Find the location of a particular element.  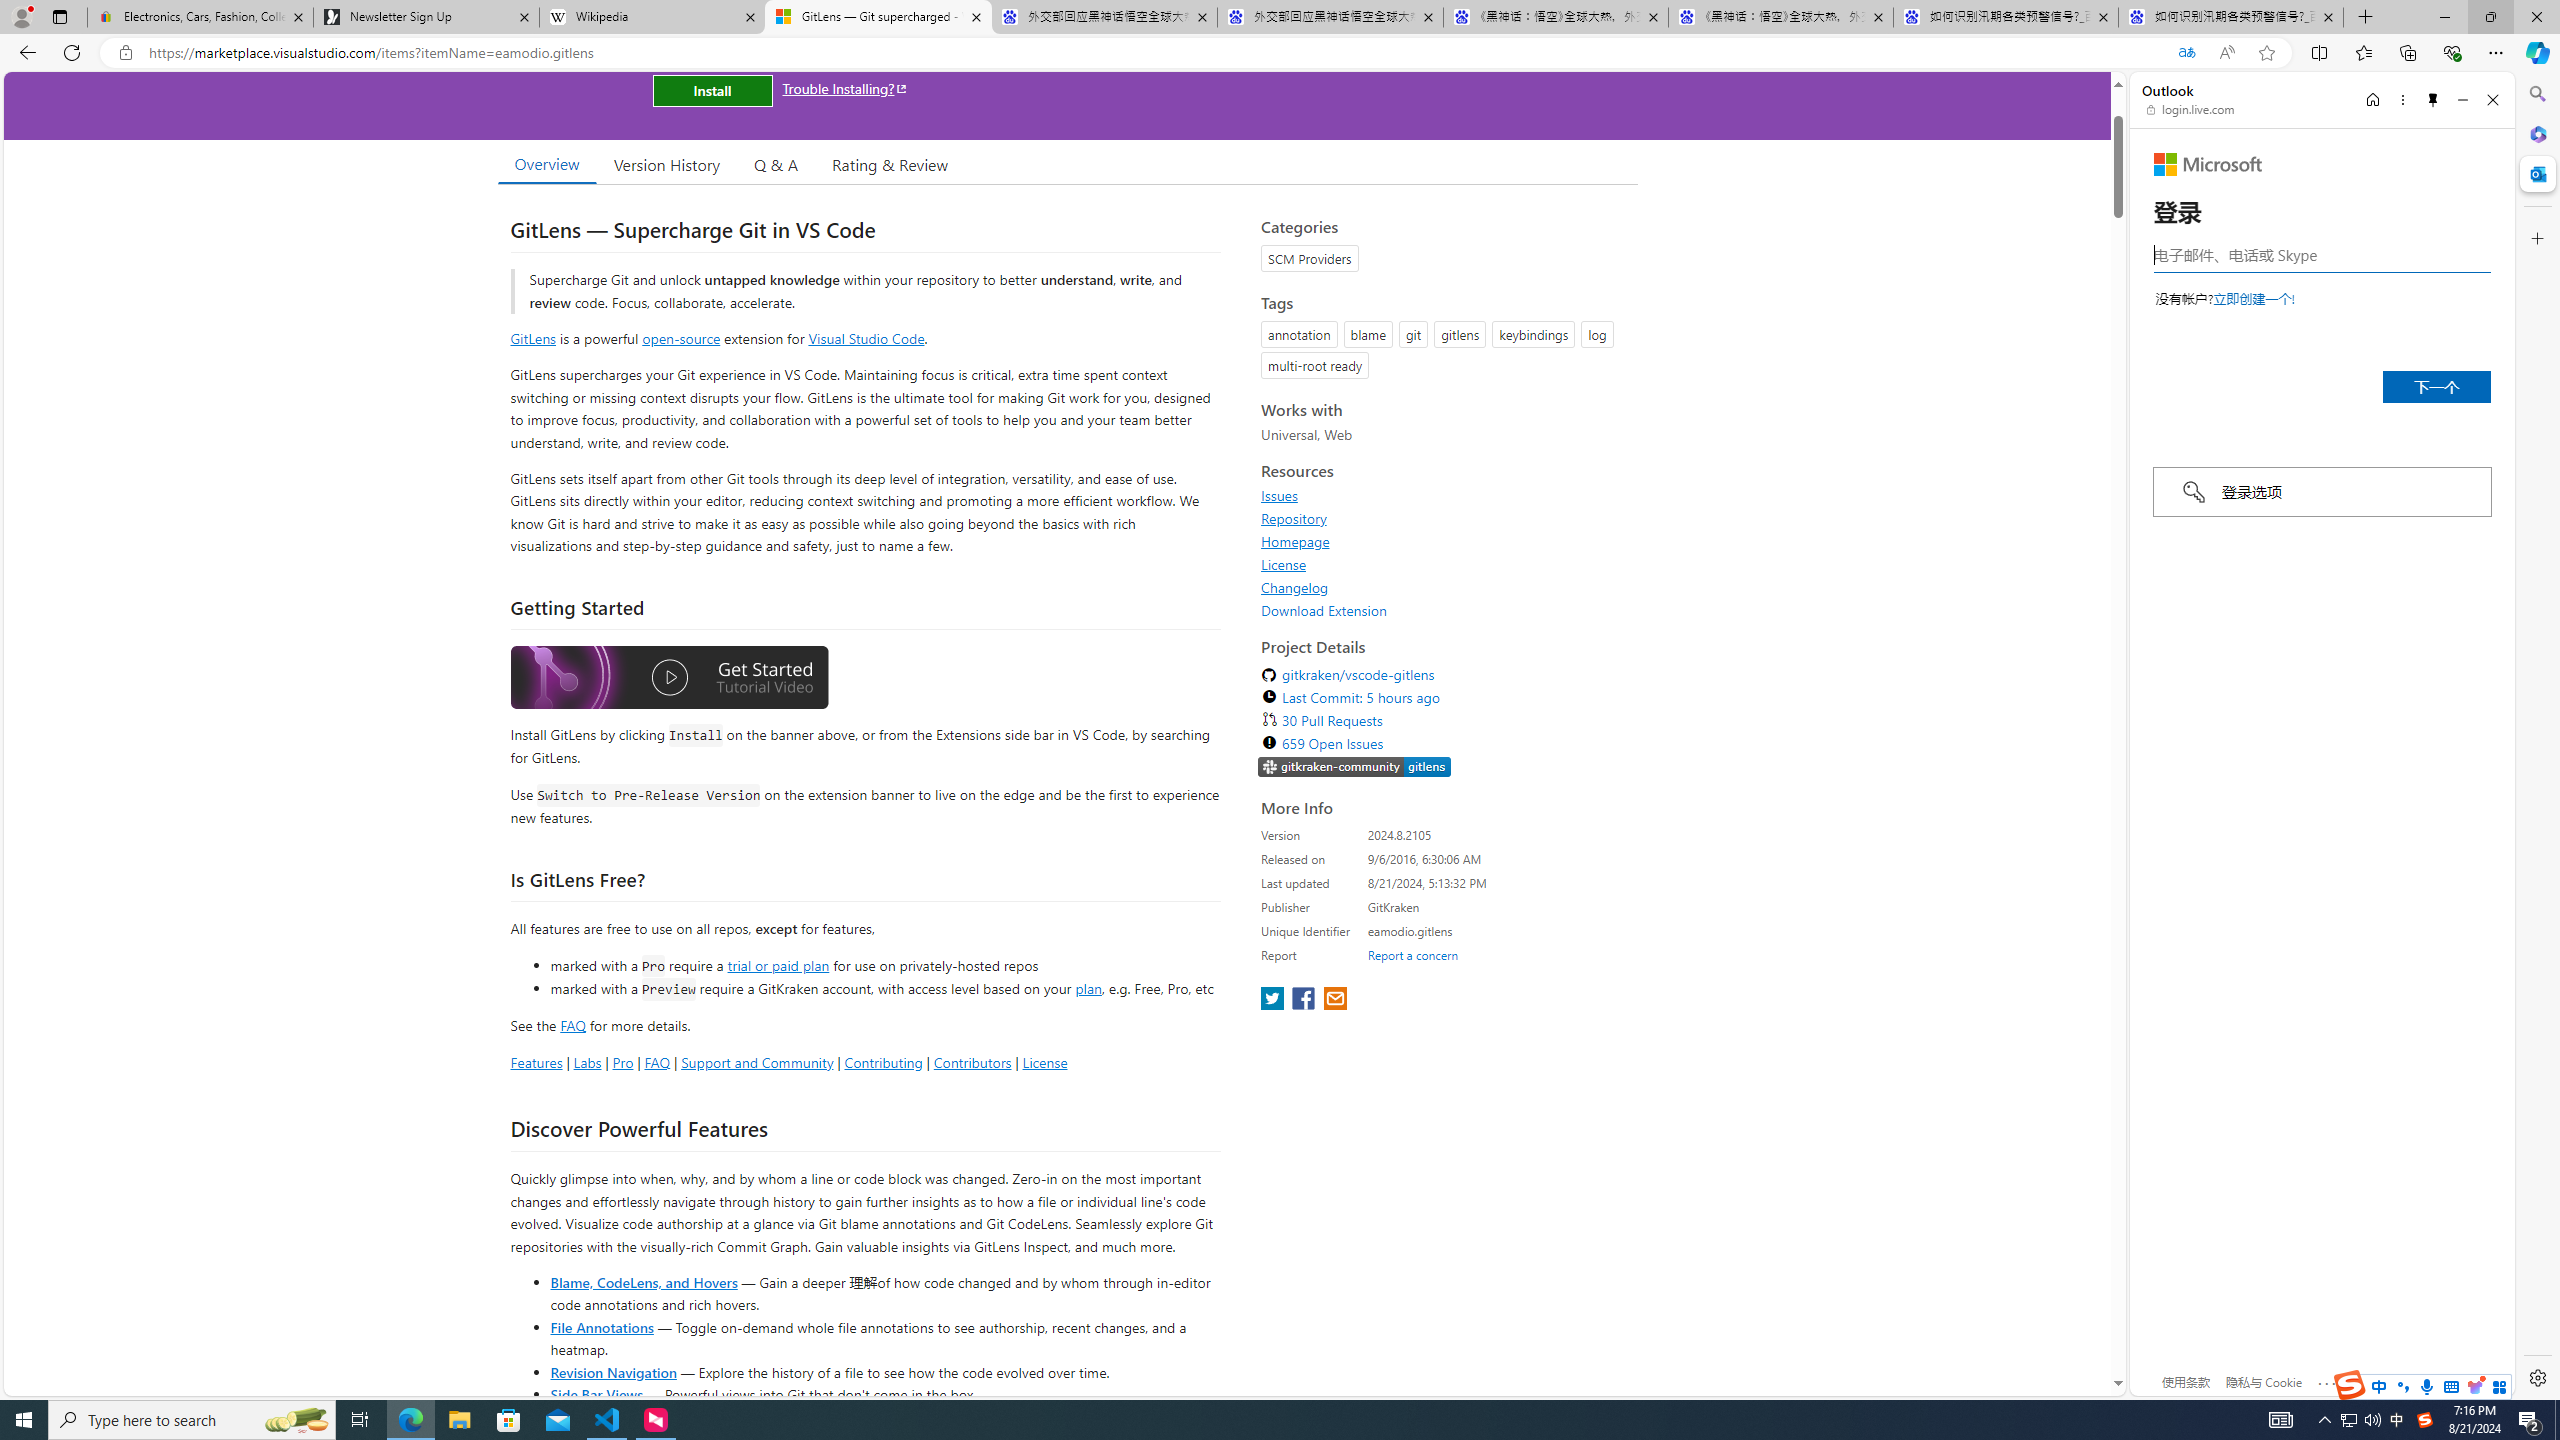

Pro is located at coordinates (622, 1062).